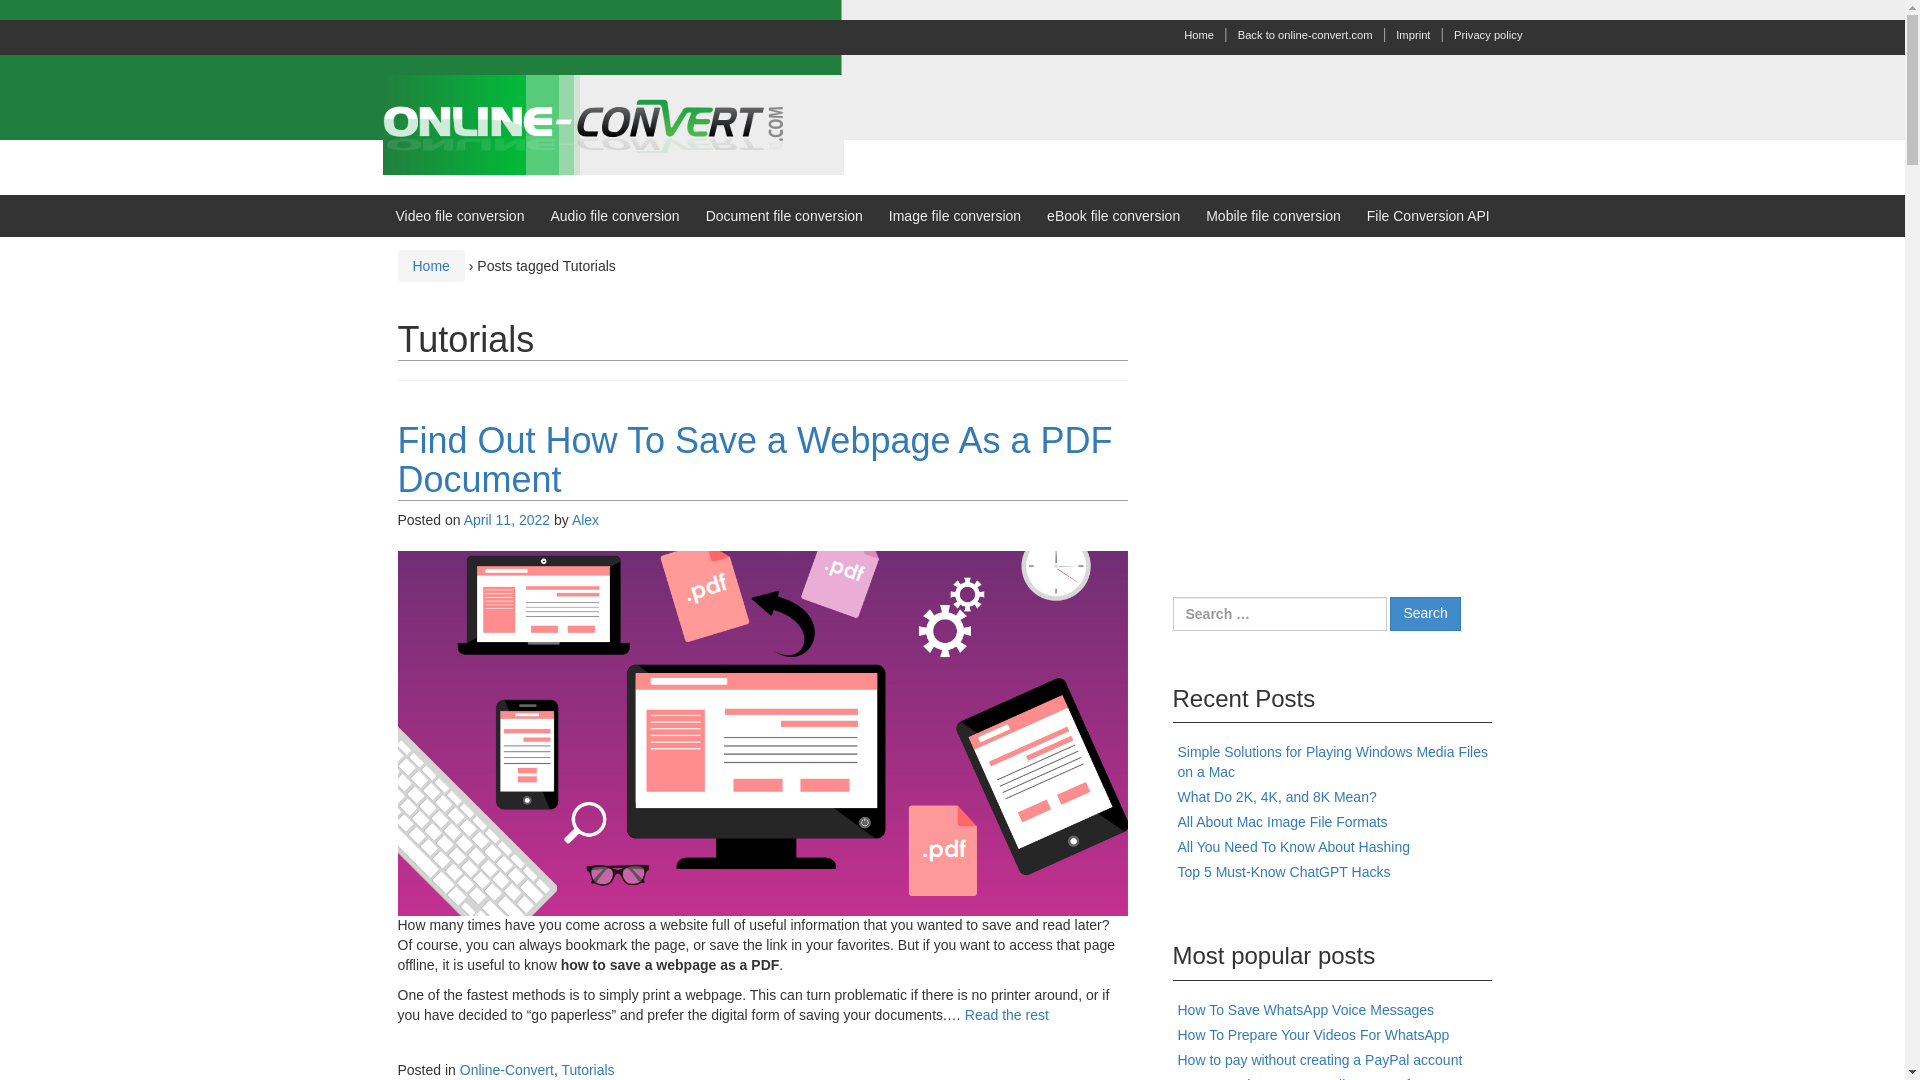 The width and height of the screenshot is (1920, 1080). I want to click on Privacy policy, so click(1488, 35).